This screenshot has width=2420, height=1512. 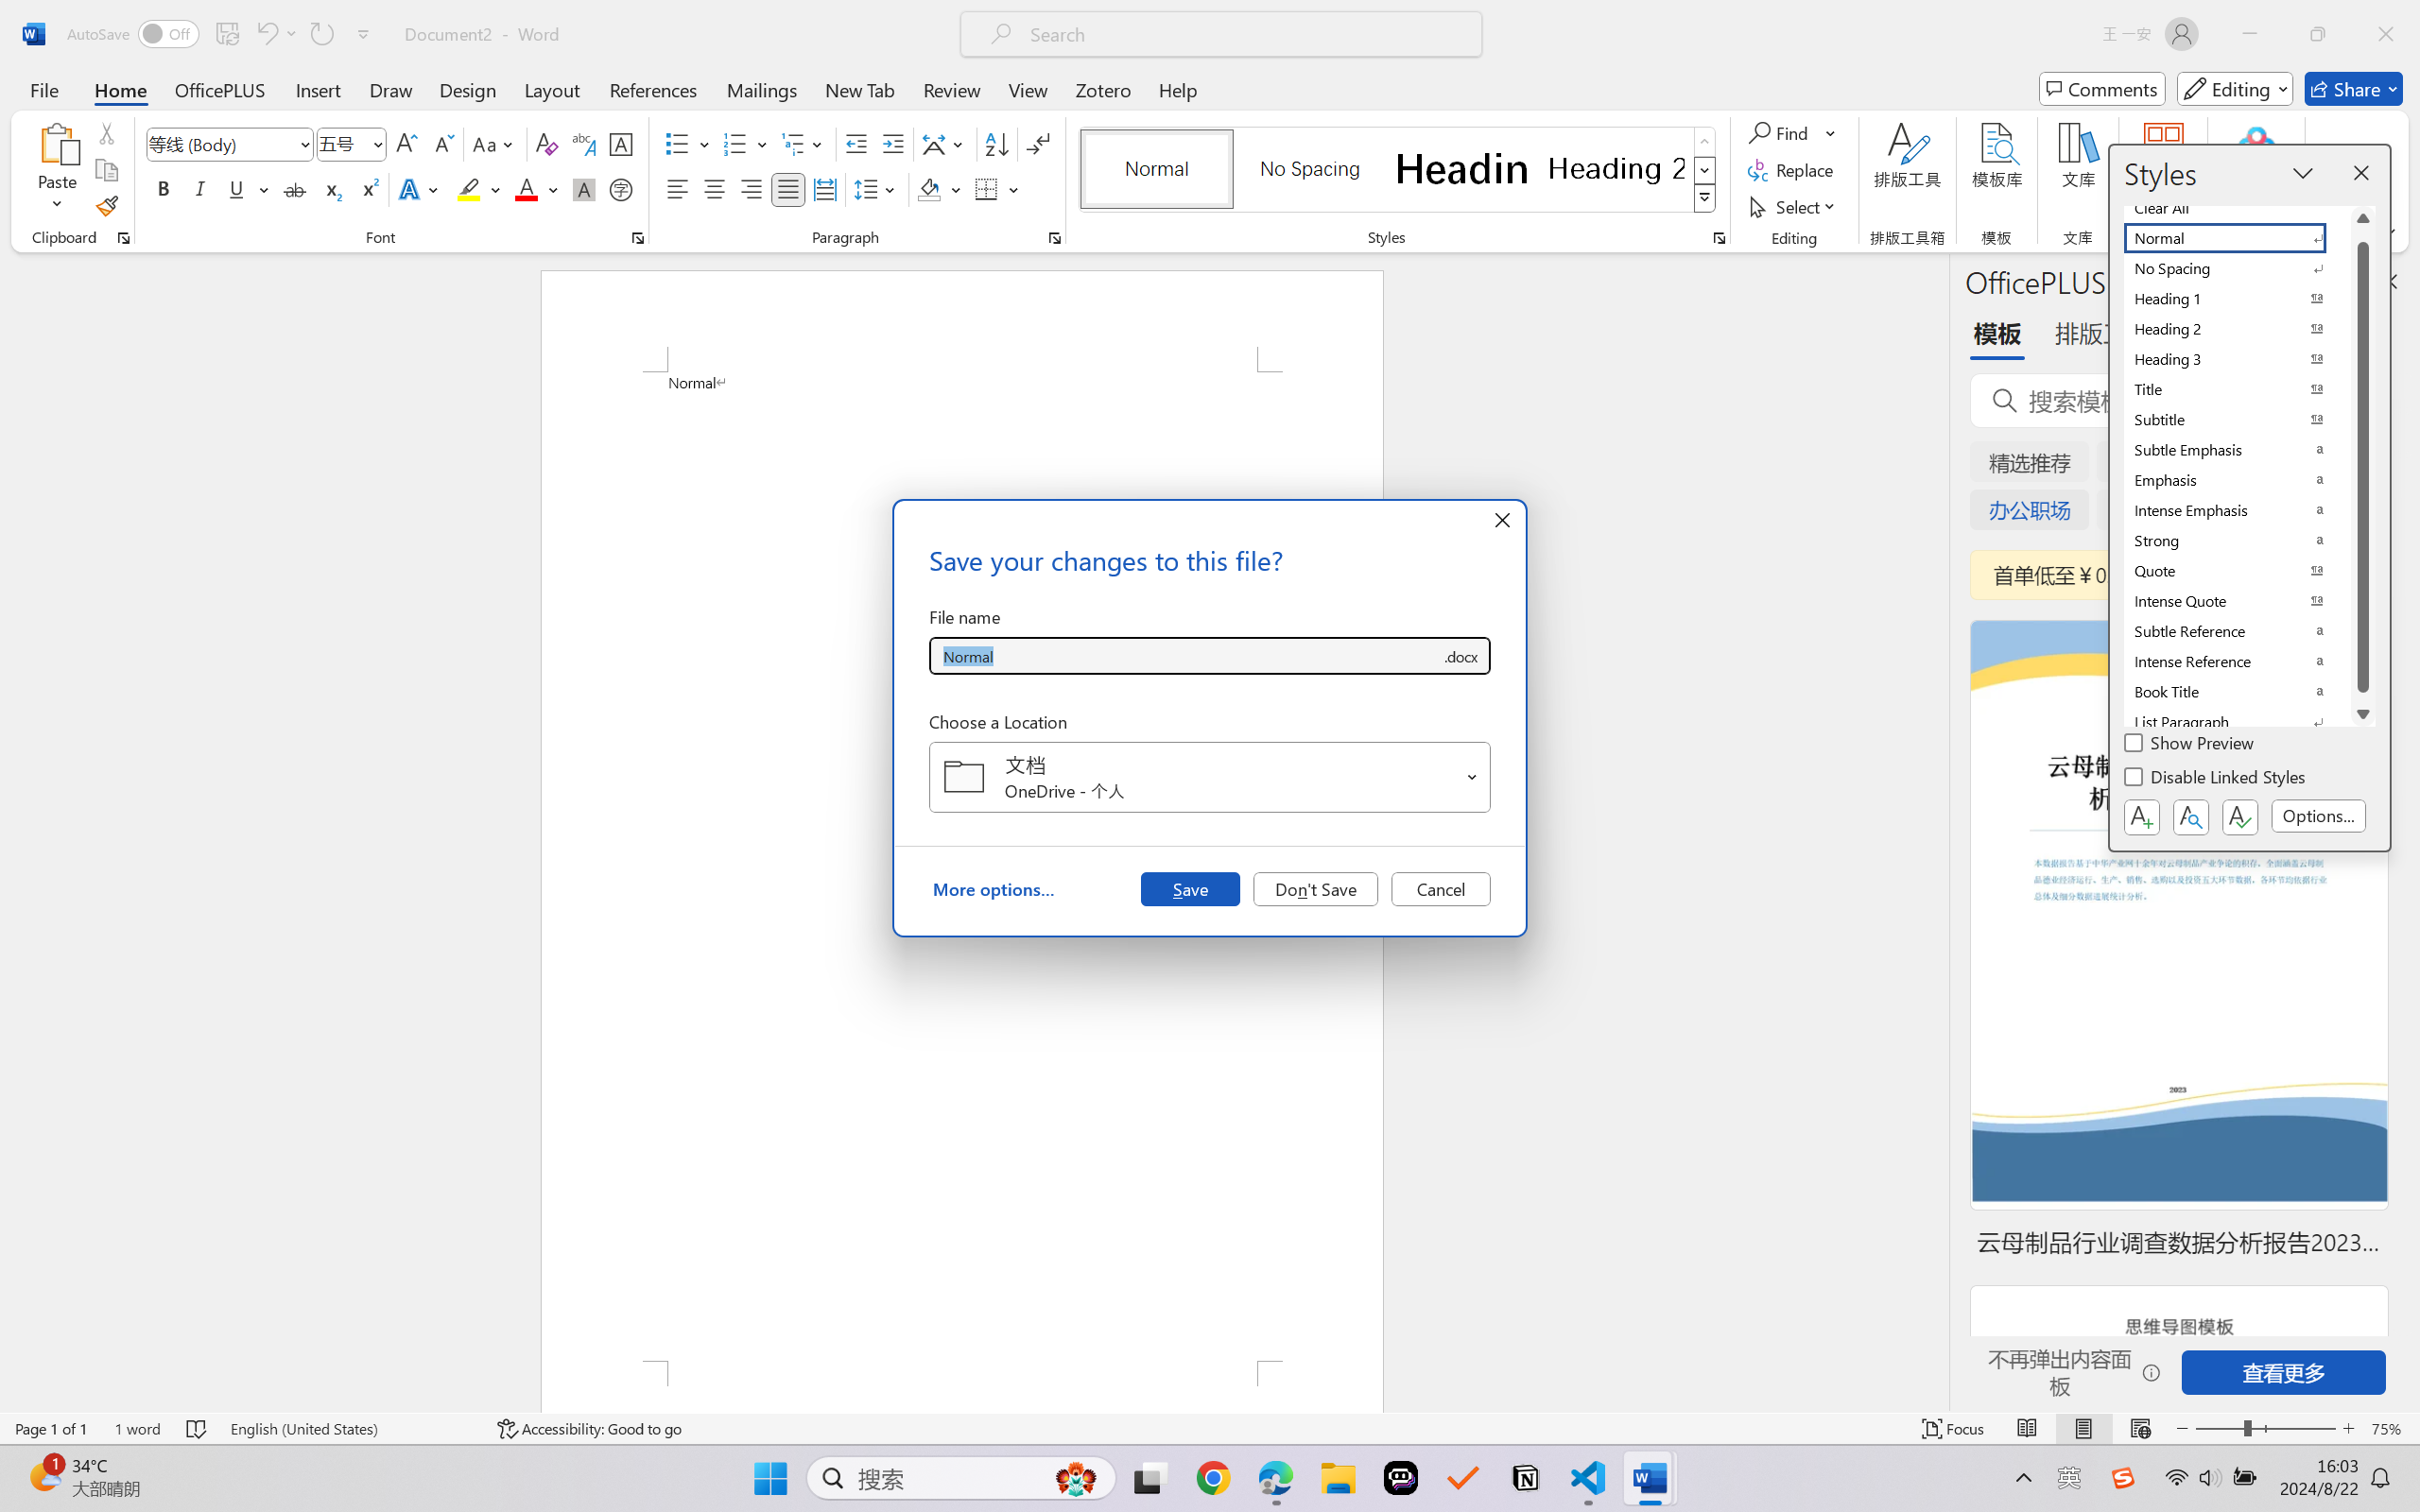 I want to click on Class: NetUIImage, so click(x=1704, y=198).